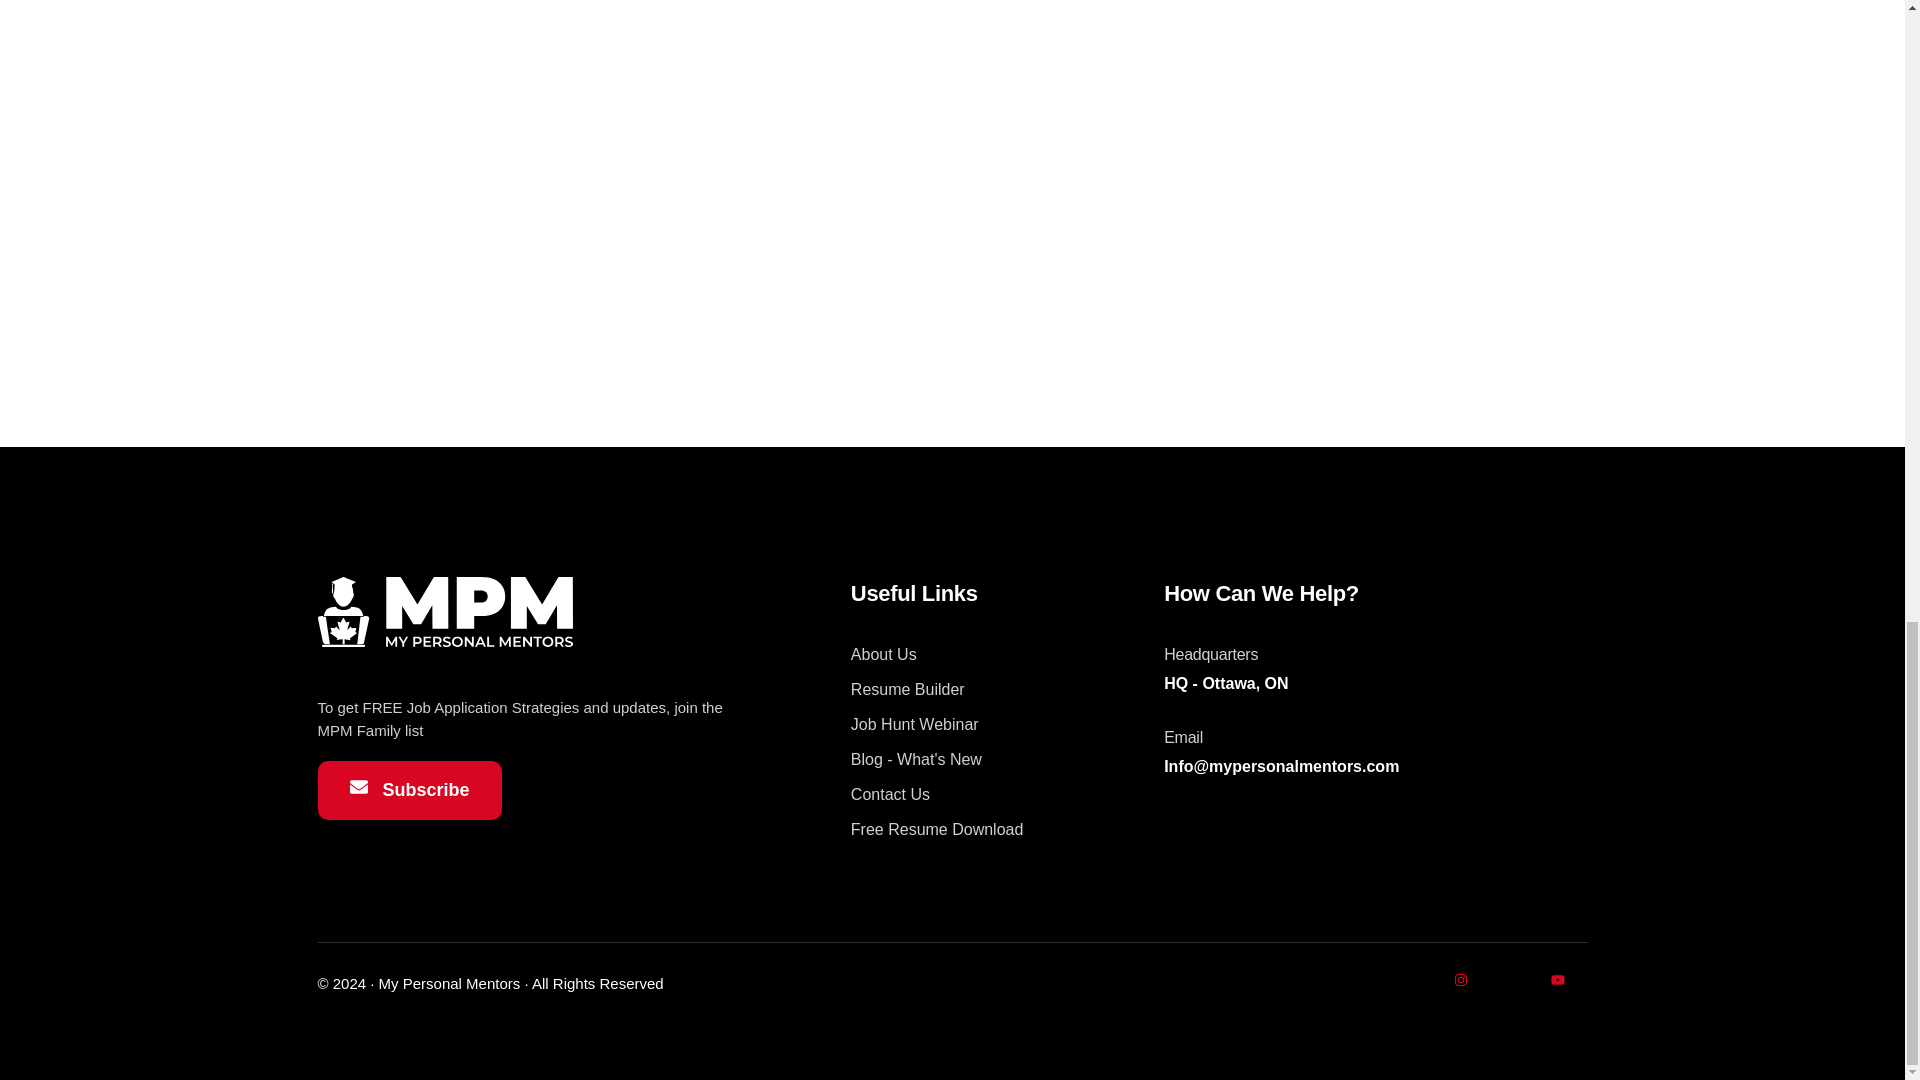 The width and height of the screenshot is (1920, 1080). I want to click on Blog - What's New, so click(1006, 760).